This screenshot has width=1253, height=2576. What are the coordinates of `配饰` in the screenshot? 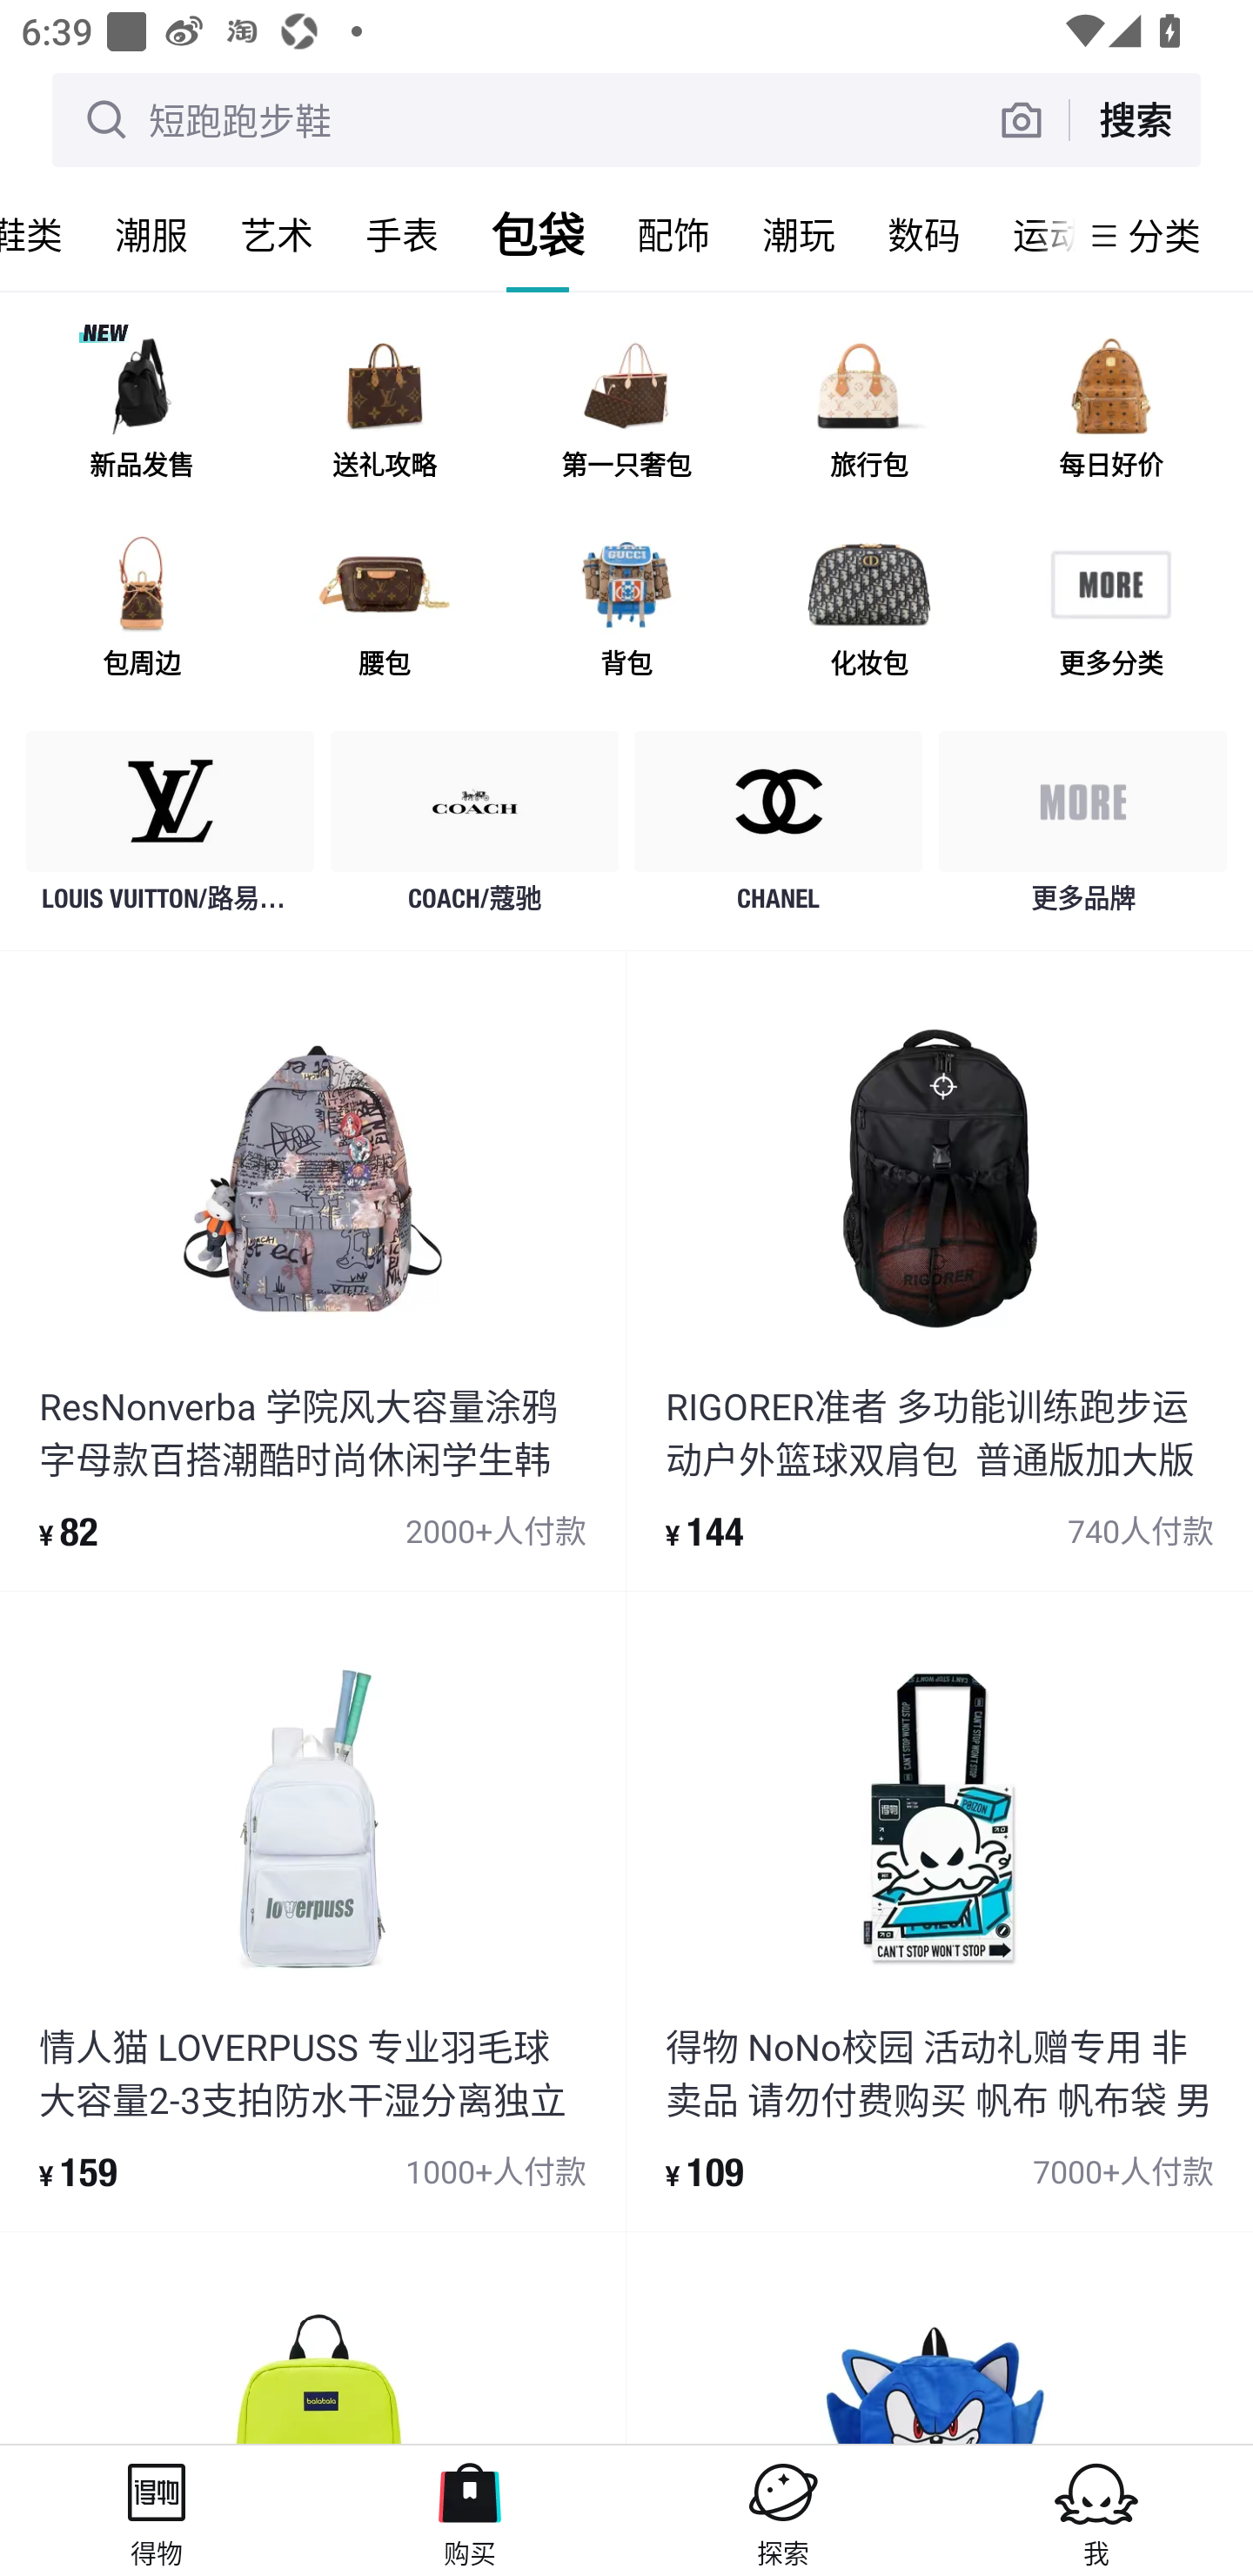 It's located at (673, 235).